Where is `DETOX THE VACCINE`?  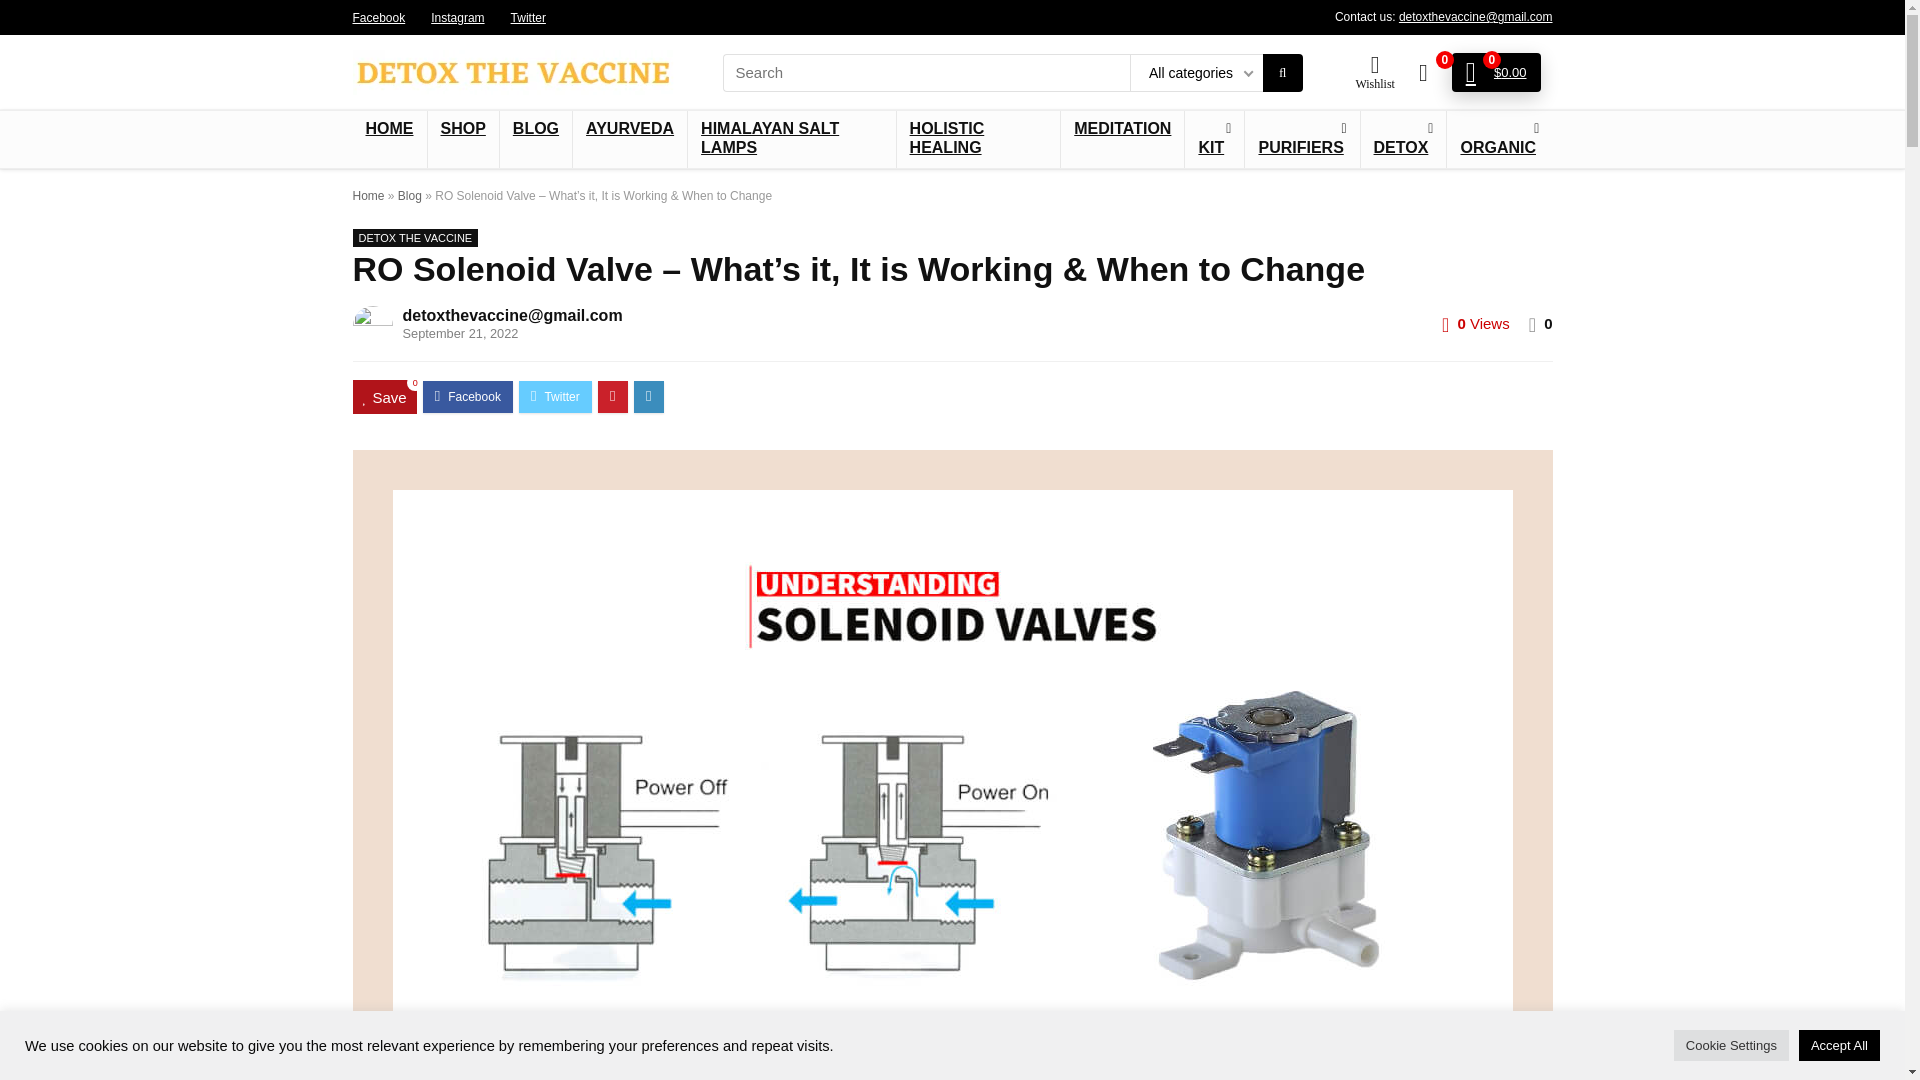 DETOX THE VACCINE is located at coordinates (414, 238).